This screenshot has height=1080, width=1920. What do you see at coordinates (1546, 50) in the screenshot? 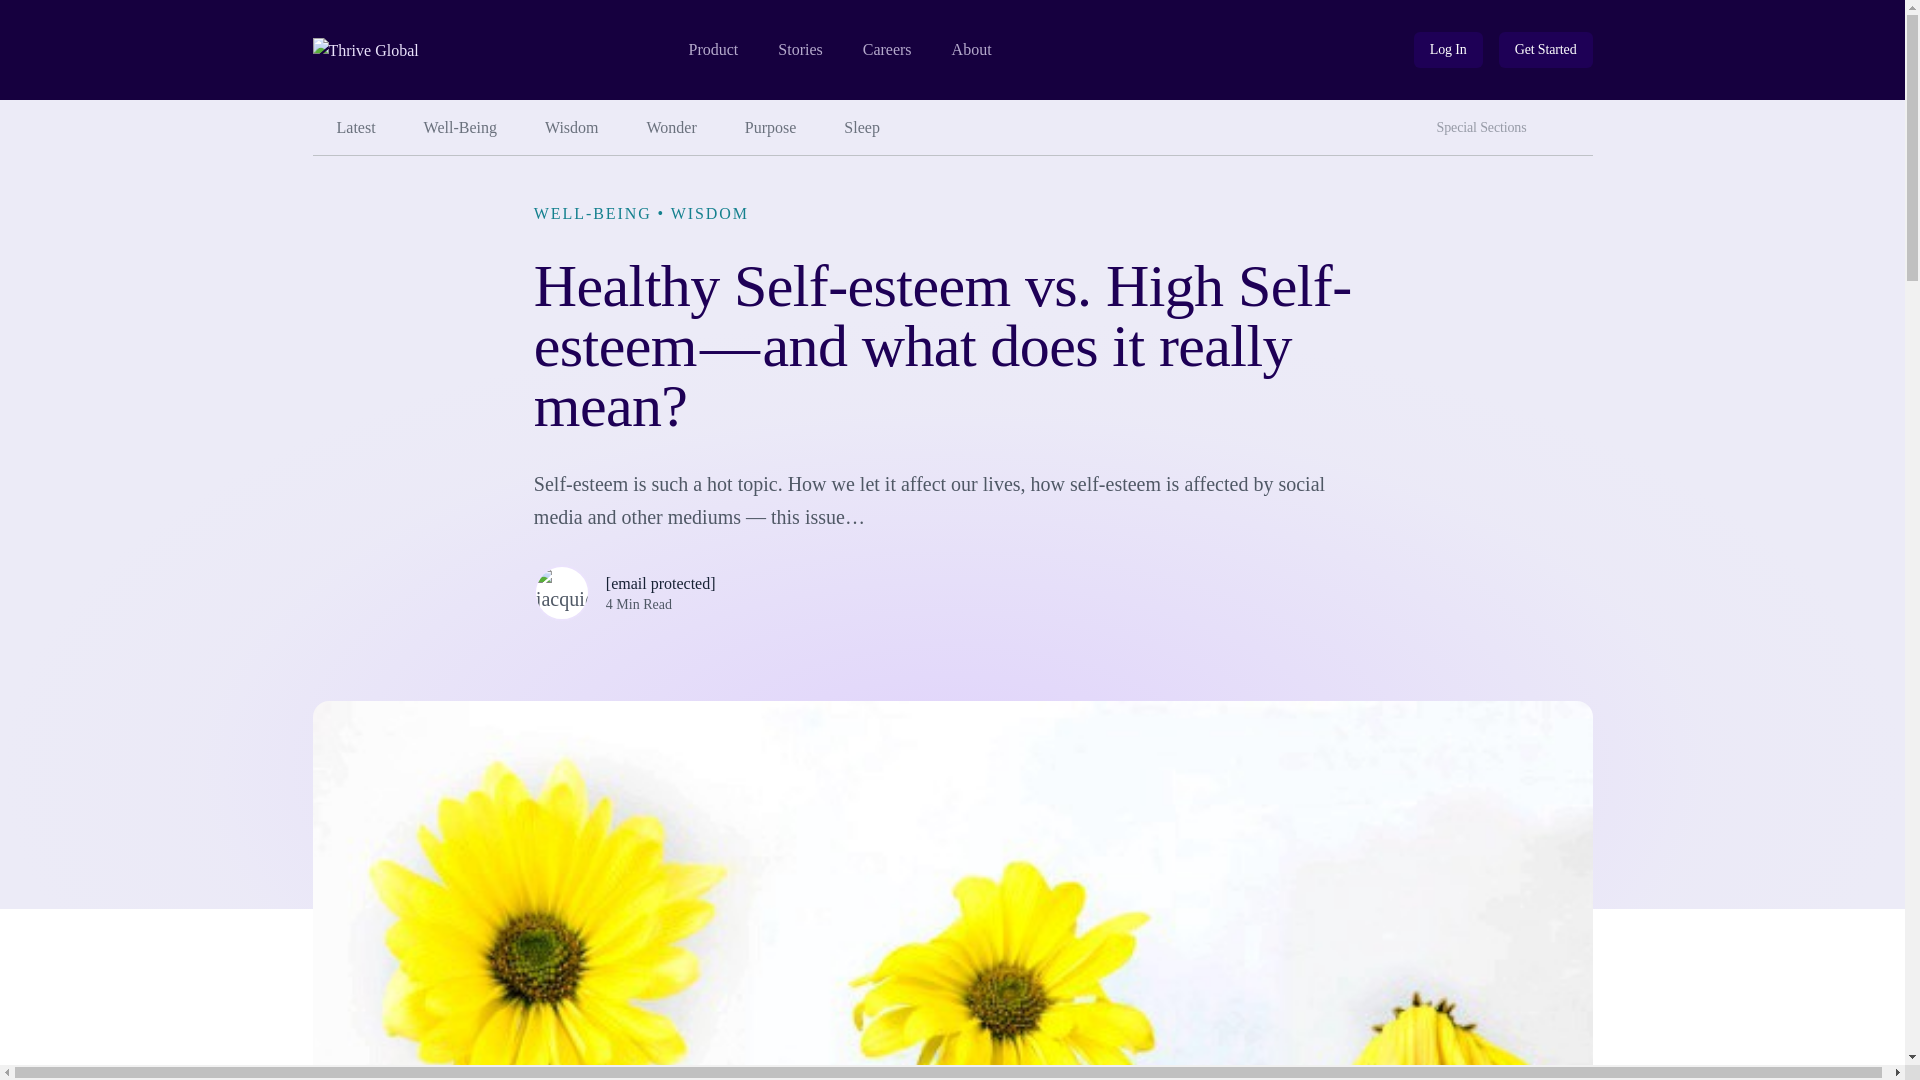
I see `btn-primary` at bounding box center [1546, 50].